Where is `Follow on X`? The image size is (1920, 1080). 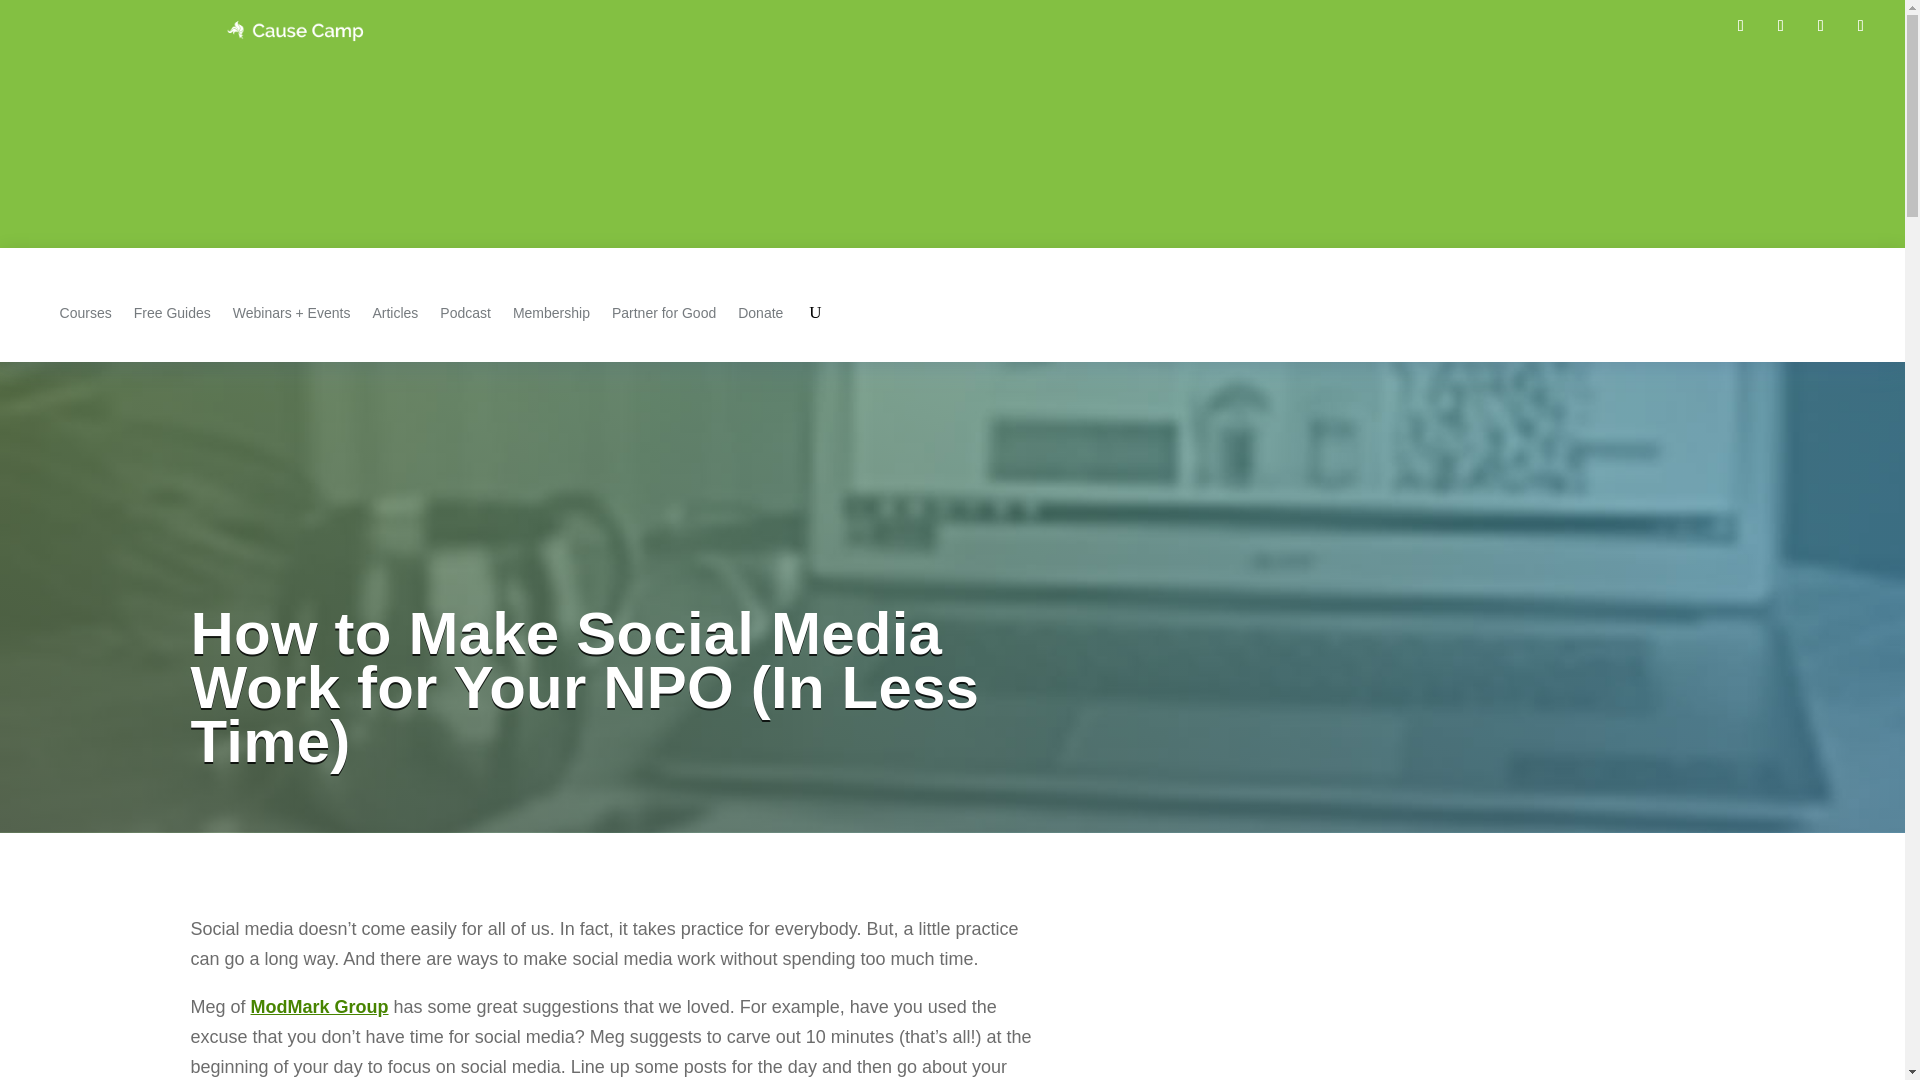 Follow on X is located at coordinates (1780, 26).